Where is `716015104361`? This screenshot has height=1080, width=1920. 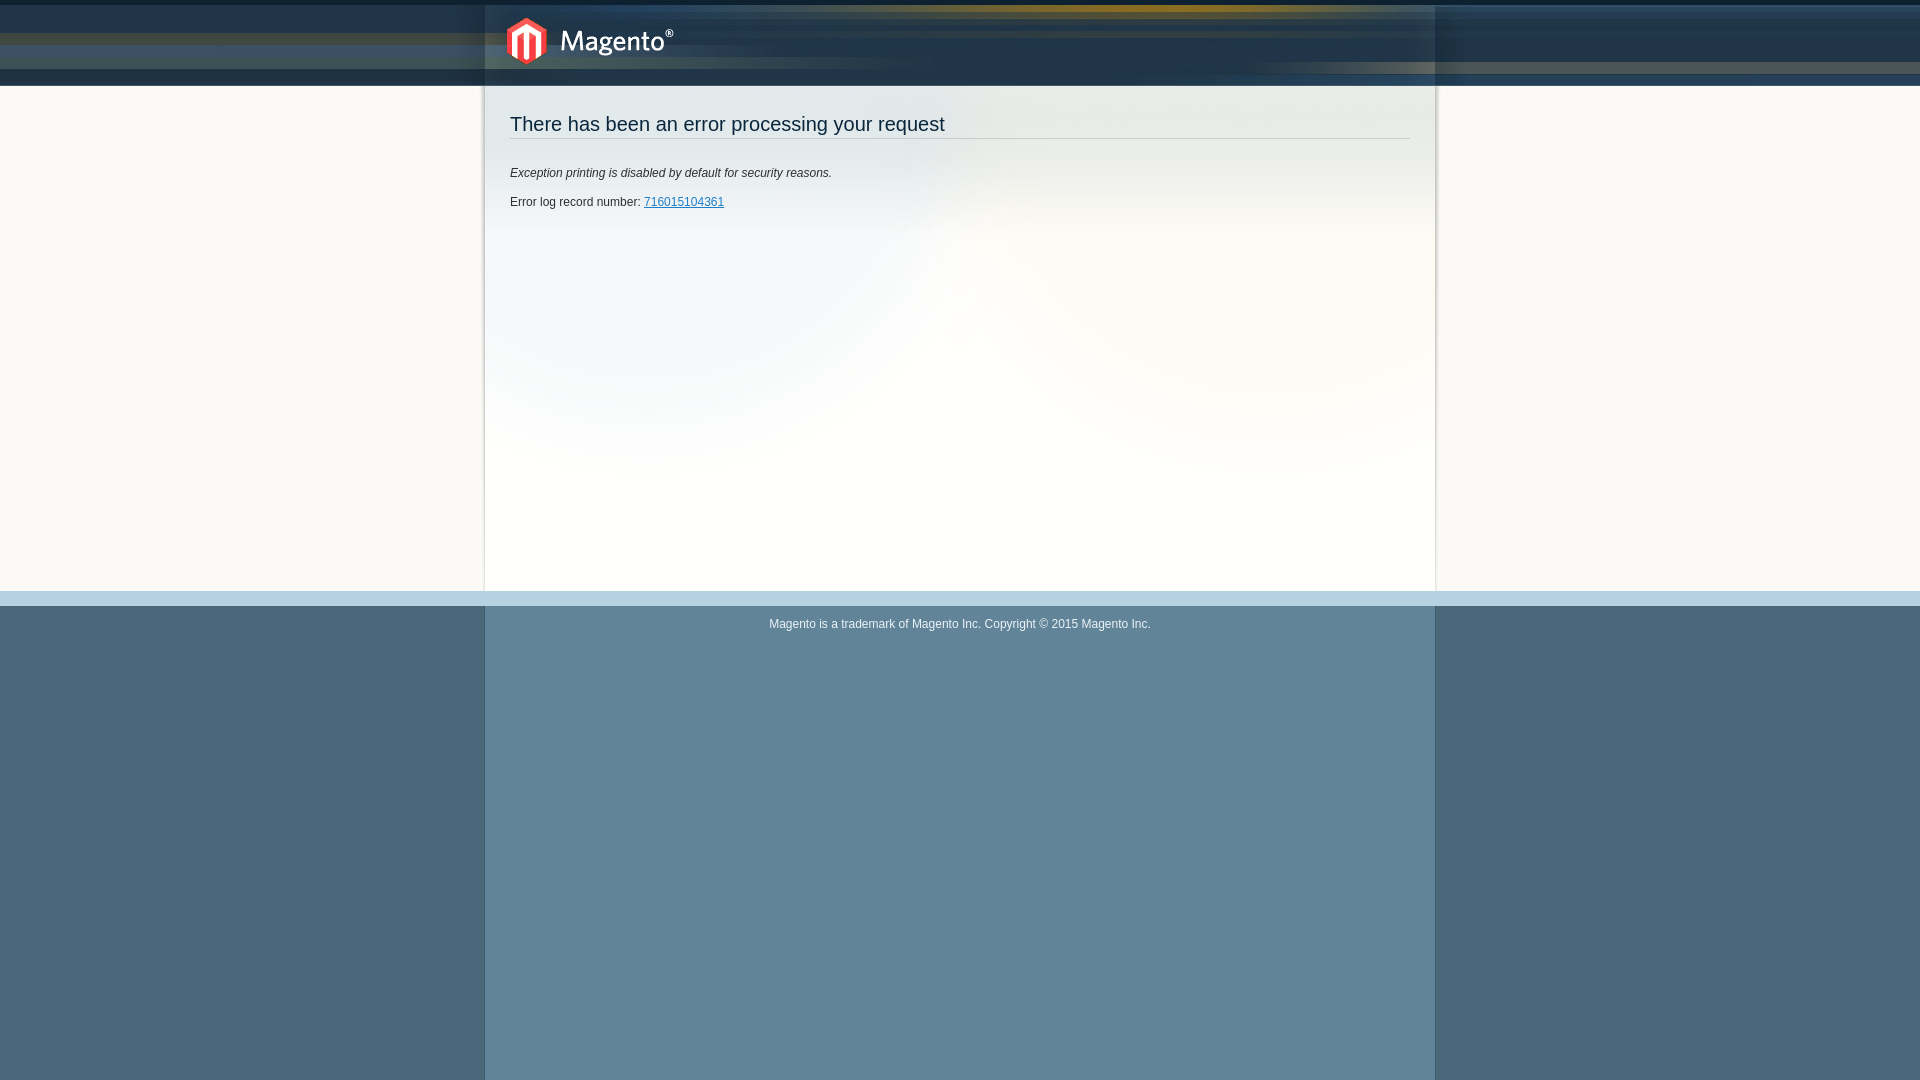
716015104361 is located at coordinates (684, 202).